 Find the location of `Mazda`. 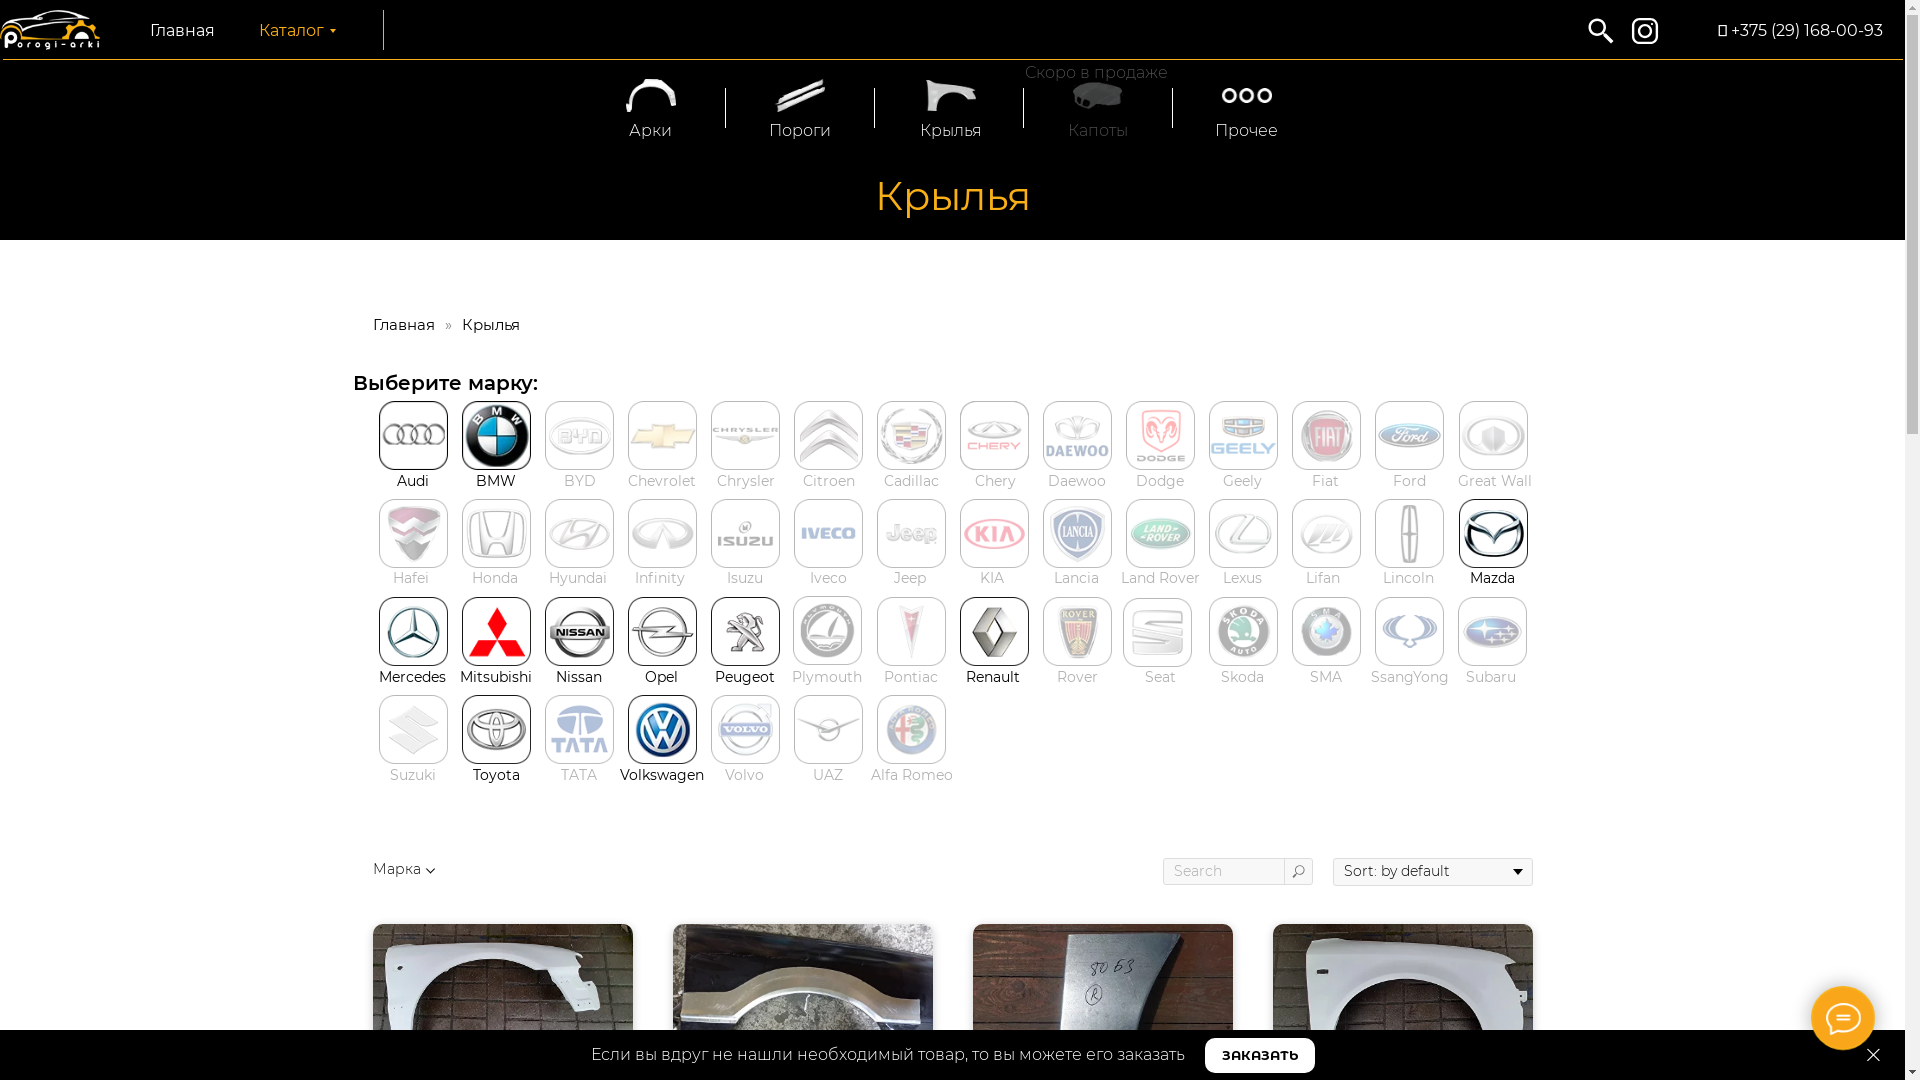

Mazda is located at coordinates (1492, 578).